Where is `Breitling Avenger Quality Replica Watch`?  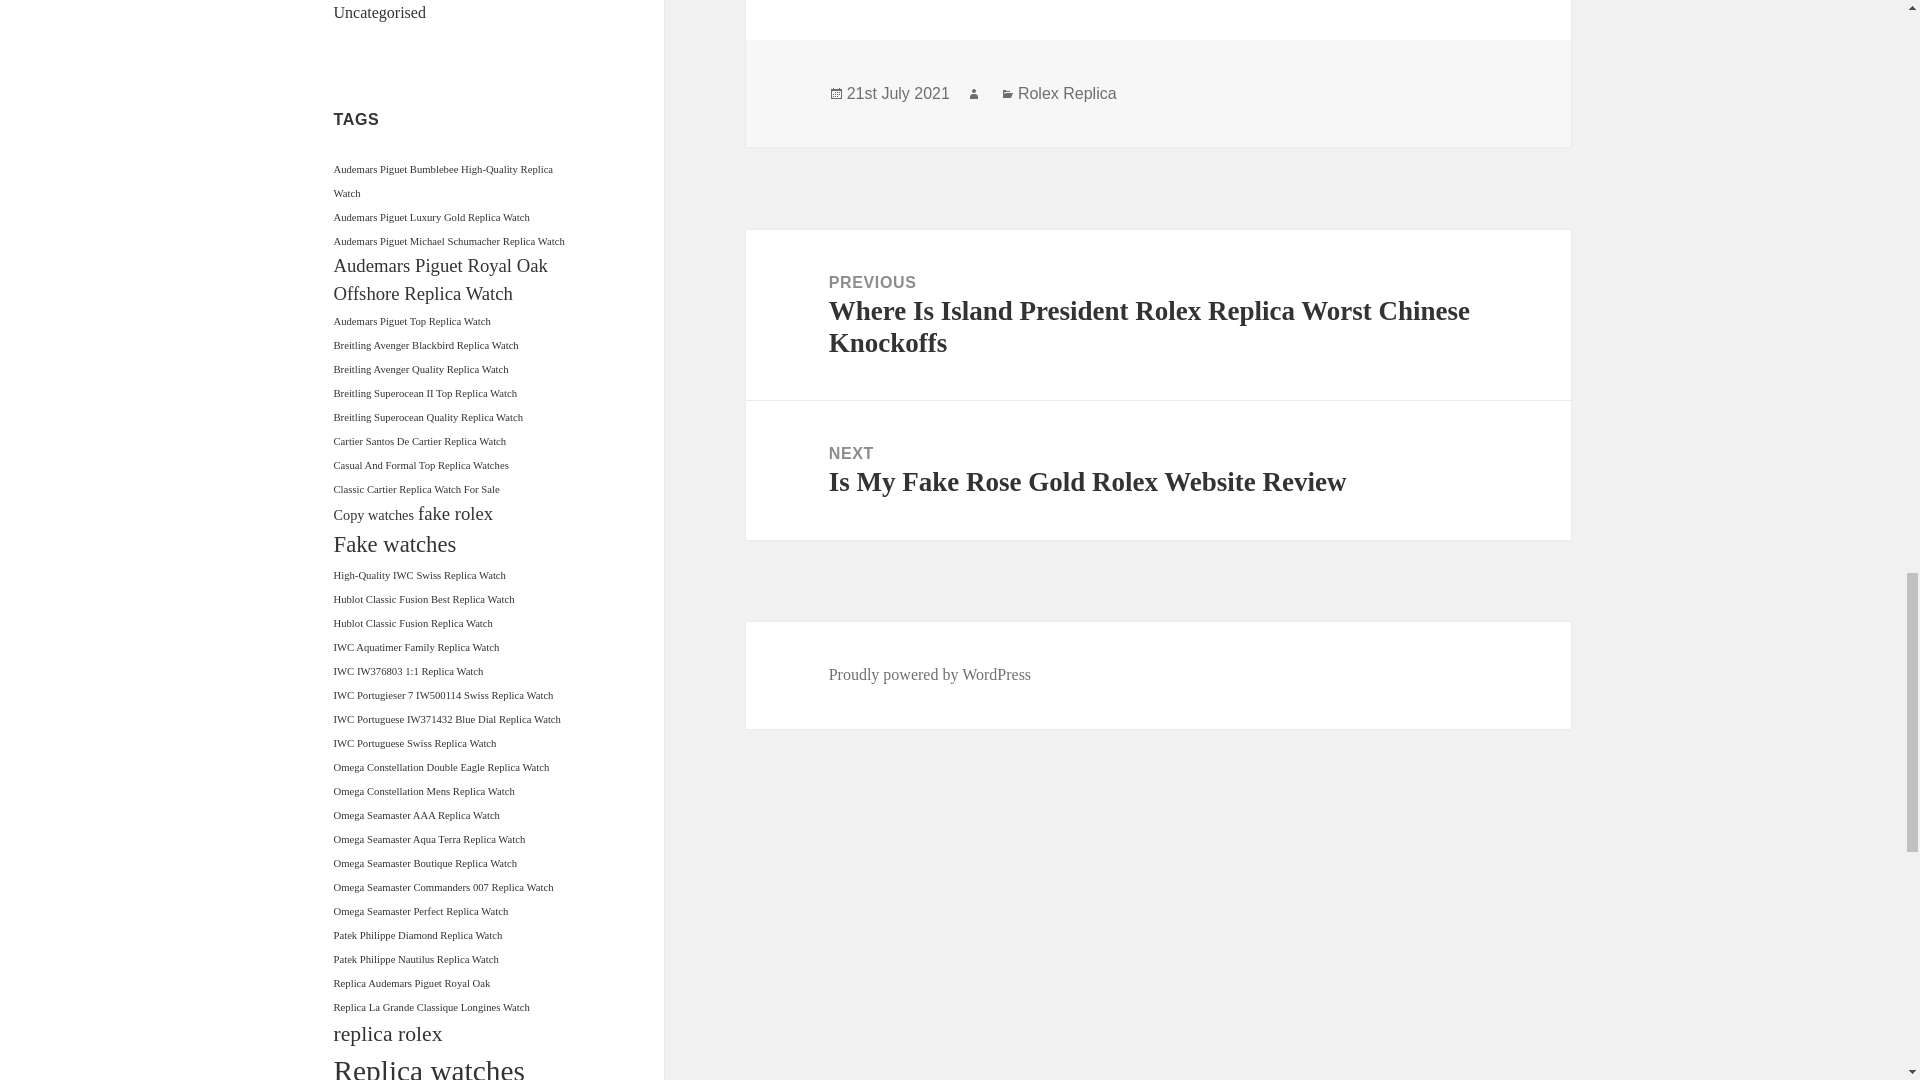
Breitling Avenger Quality Replica Watch is located at coordinates (421, 368).